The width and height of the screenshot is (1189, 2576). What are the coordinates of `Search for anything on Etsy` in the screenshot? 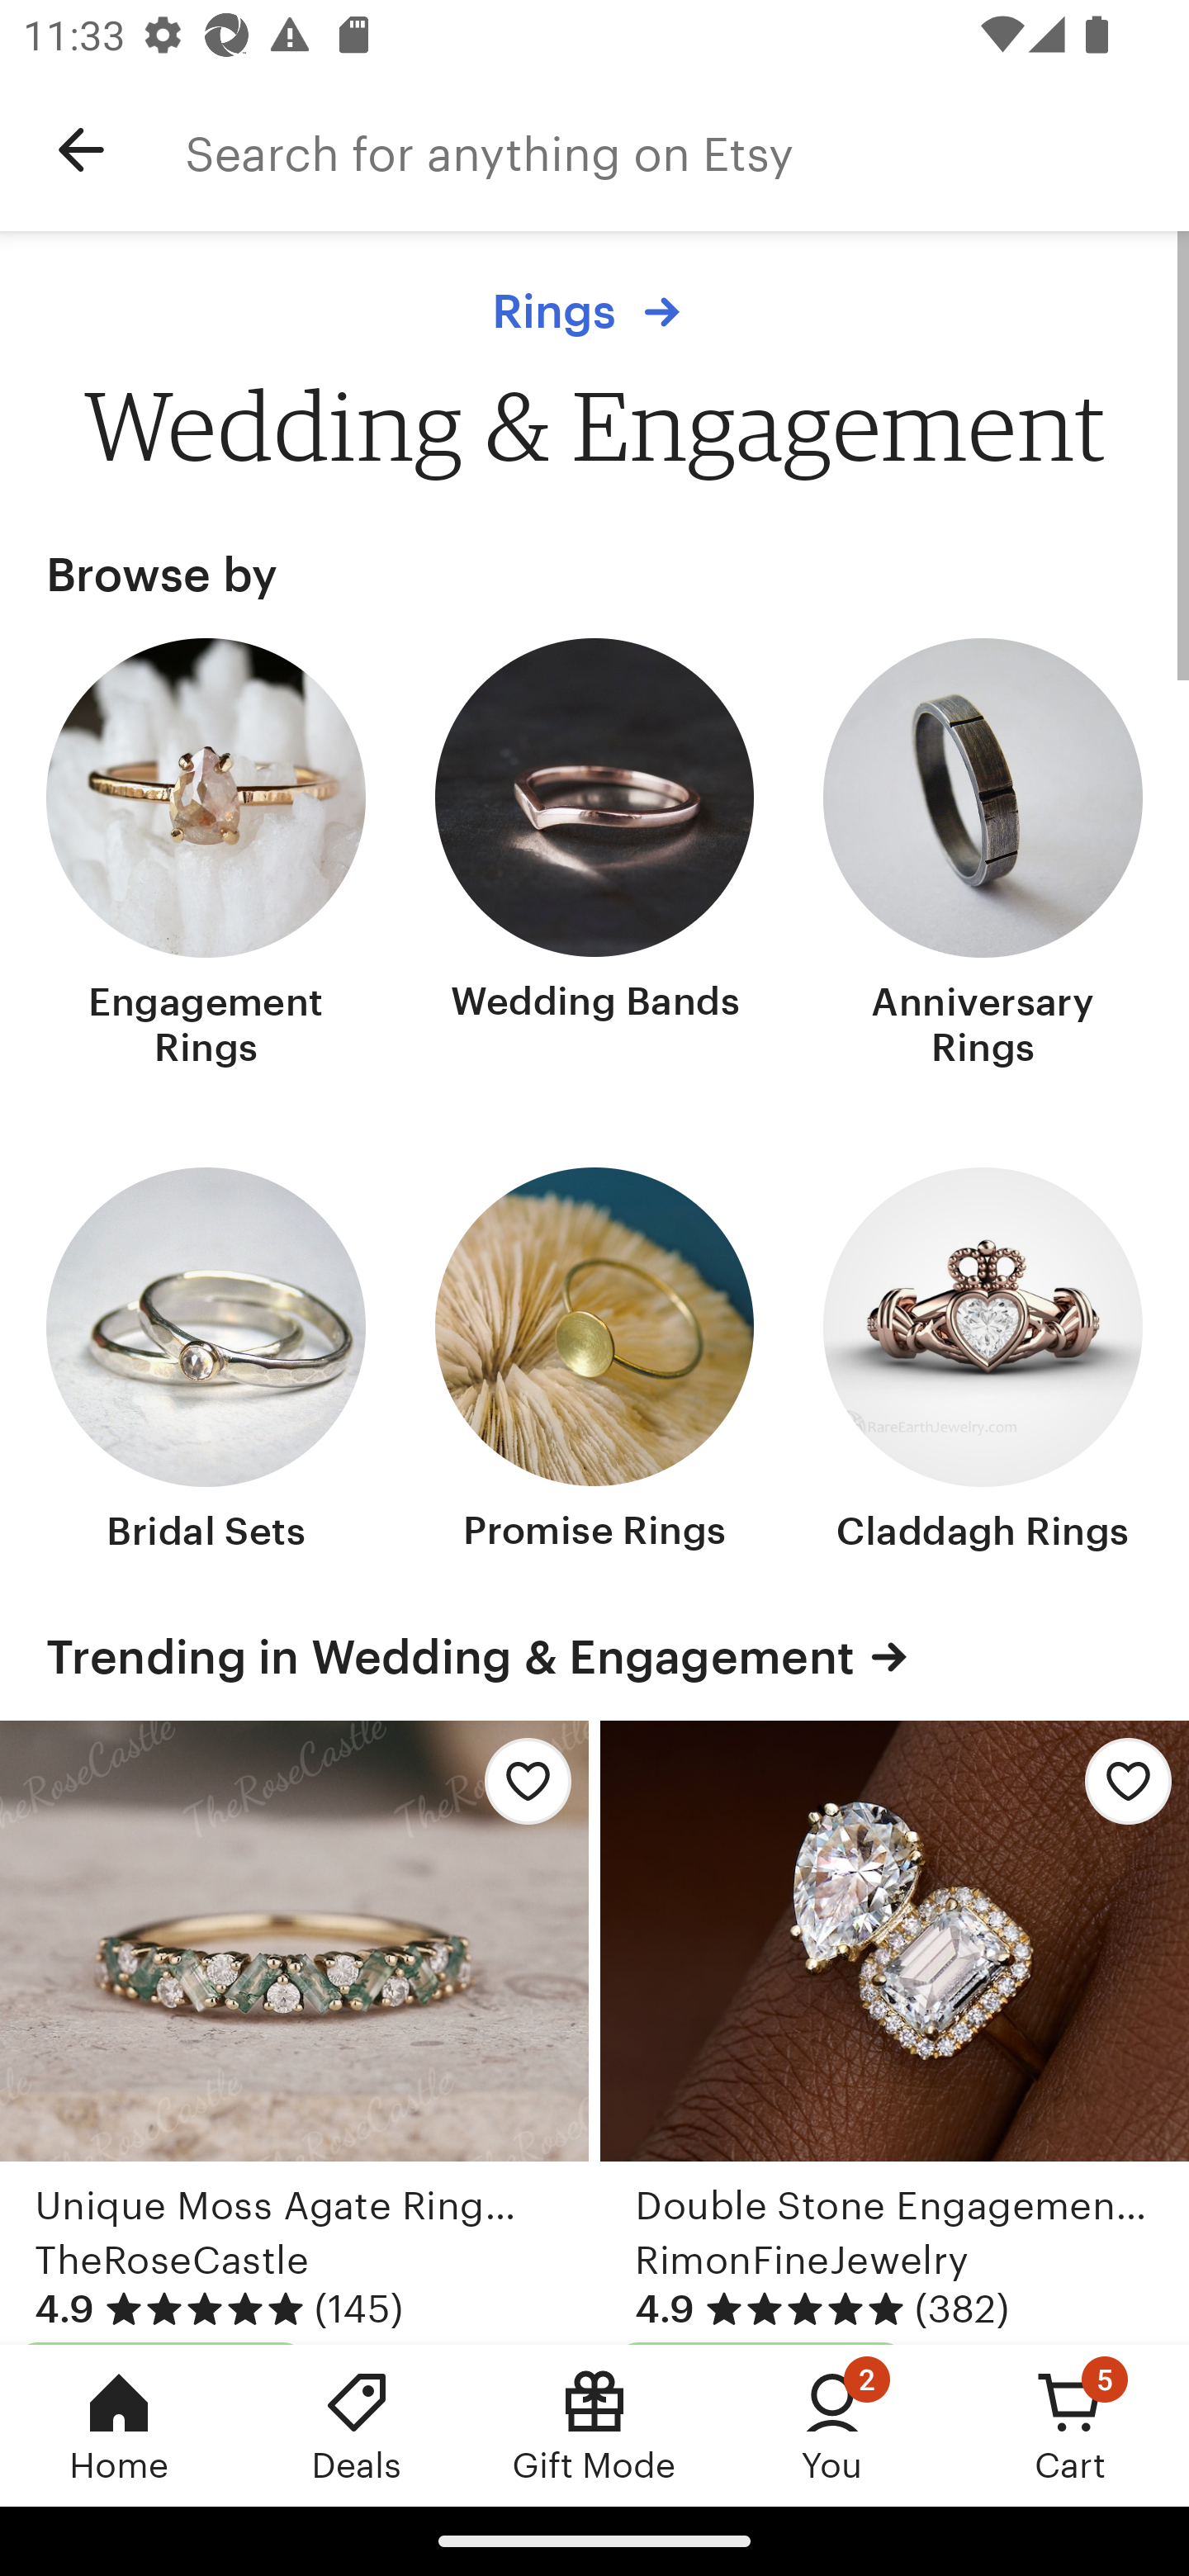 It's located at (687, 150).